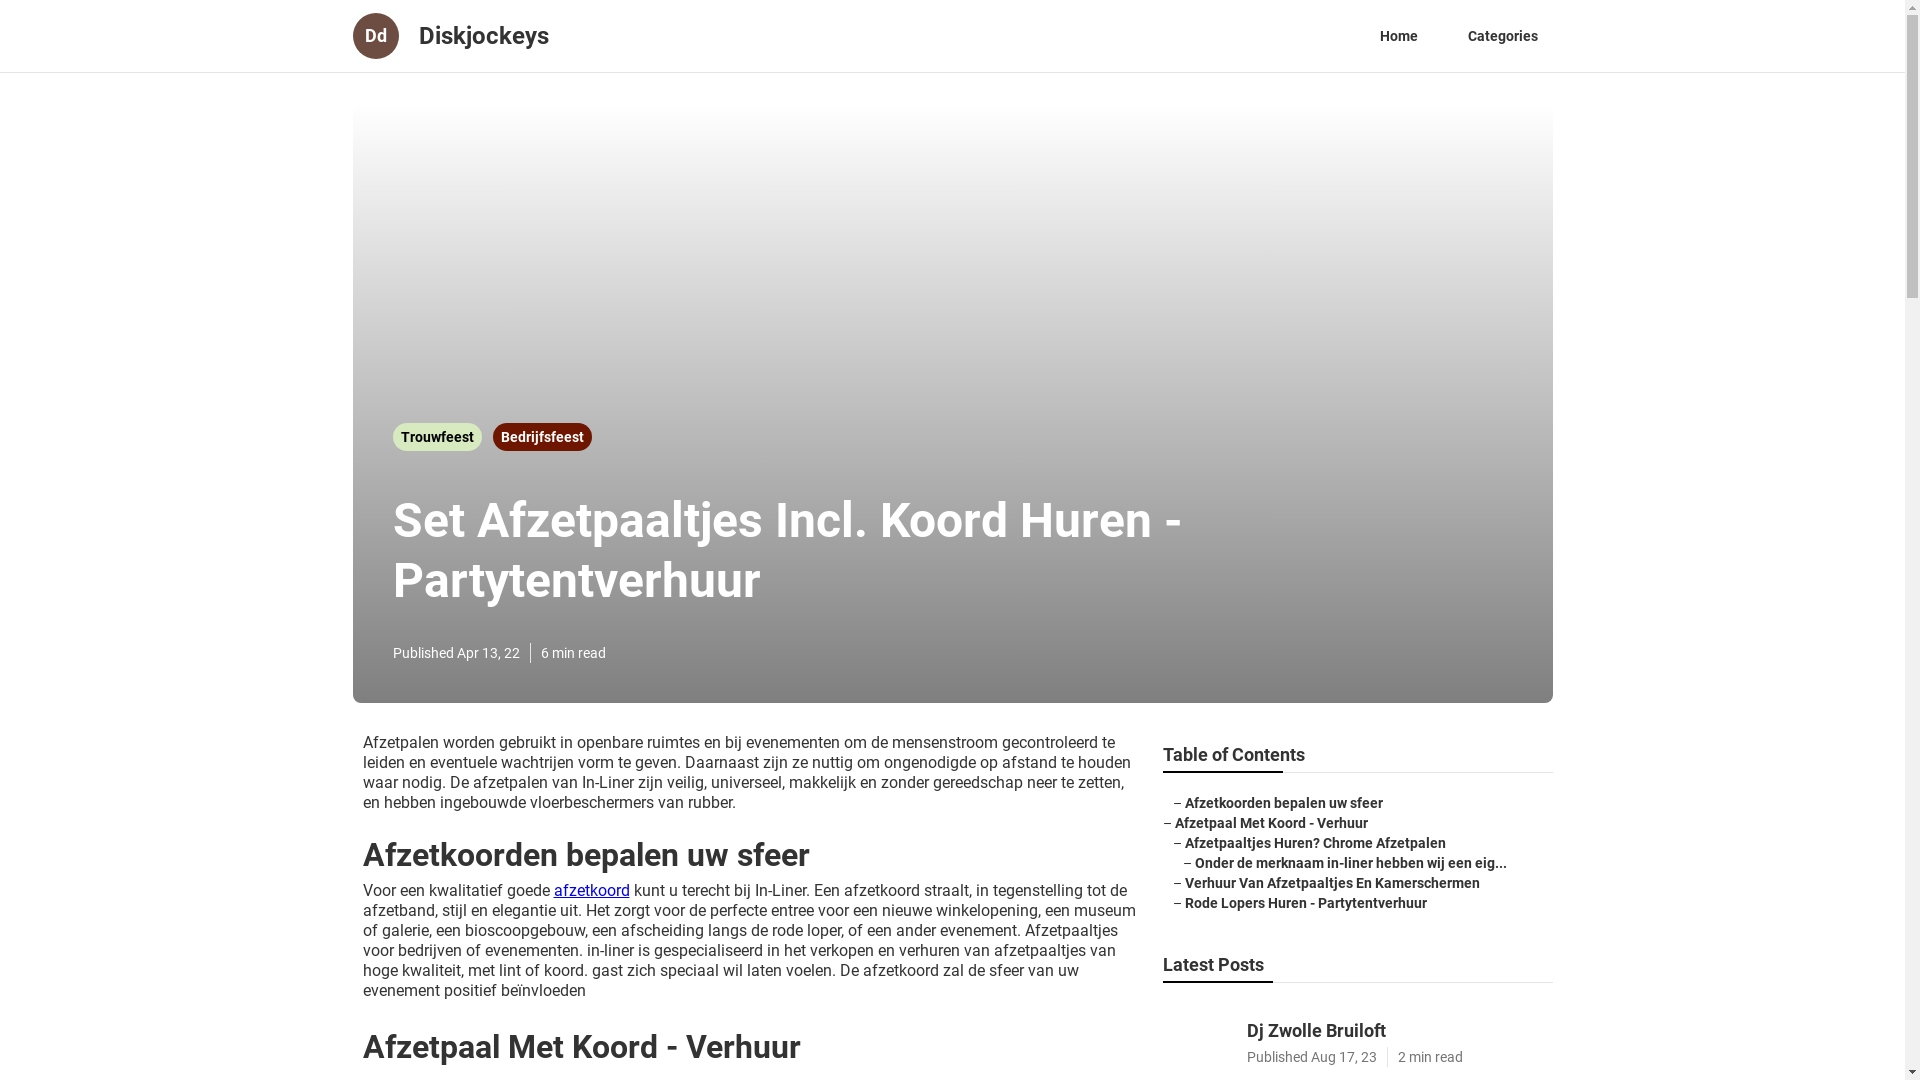 The width and height of the screenshot is (1920, 1080). What do you see at coordinates (1398, 36) in the screenshot?
I see `Home` at bounding box center [1398, 36].